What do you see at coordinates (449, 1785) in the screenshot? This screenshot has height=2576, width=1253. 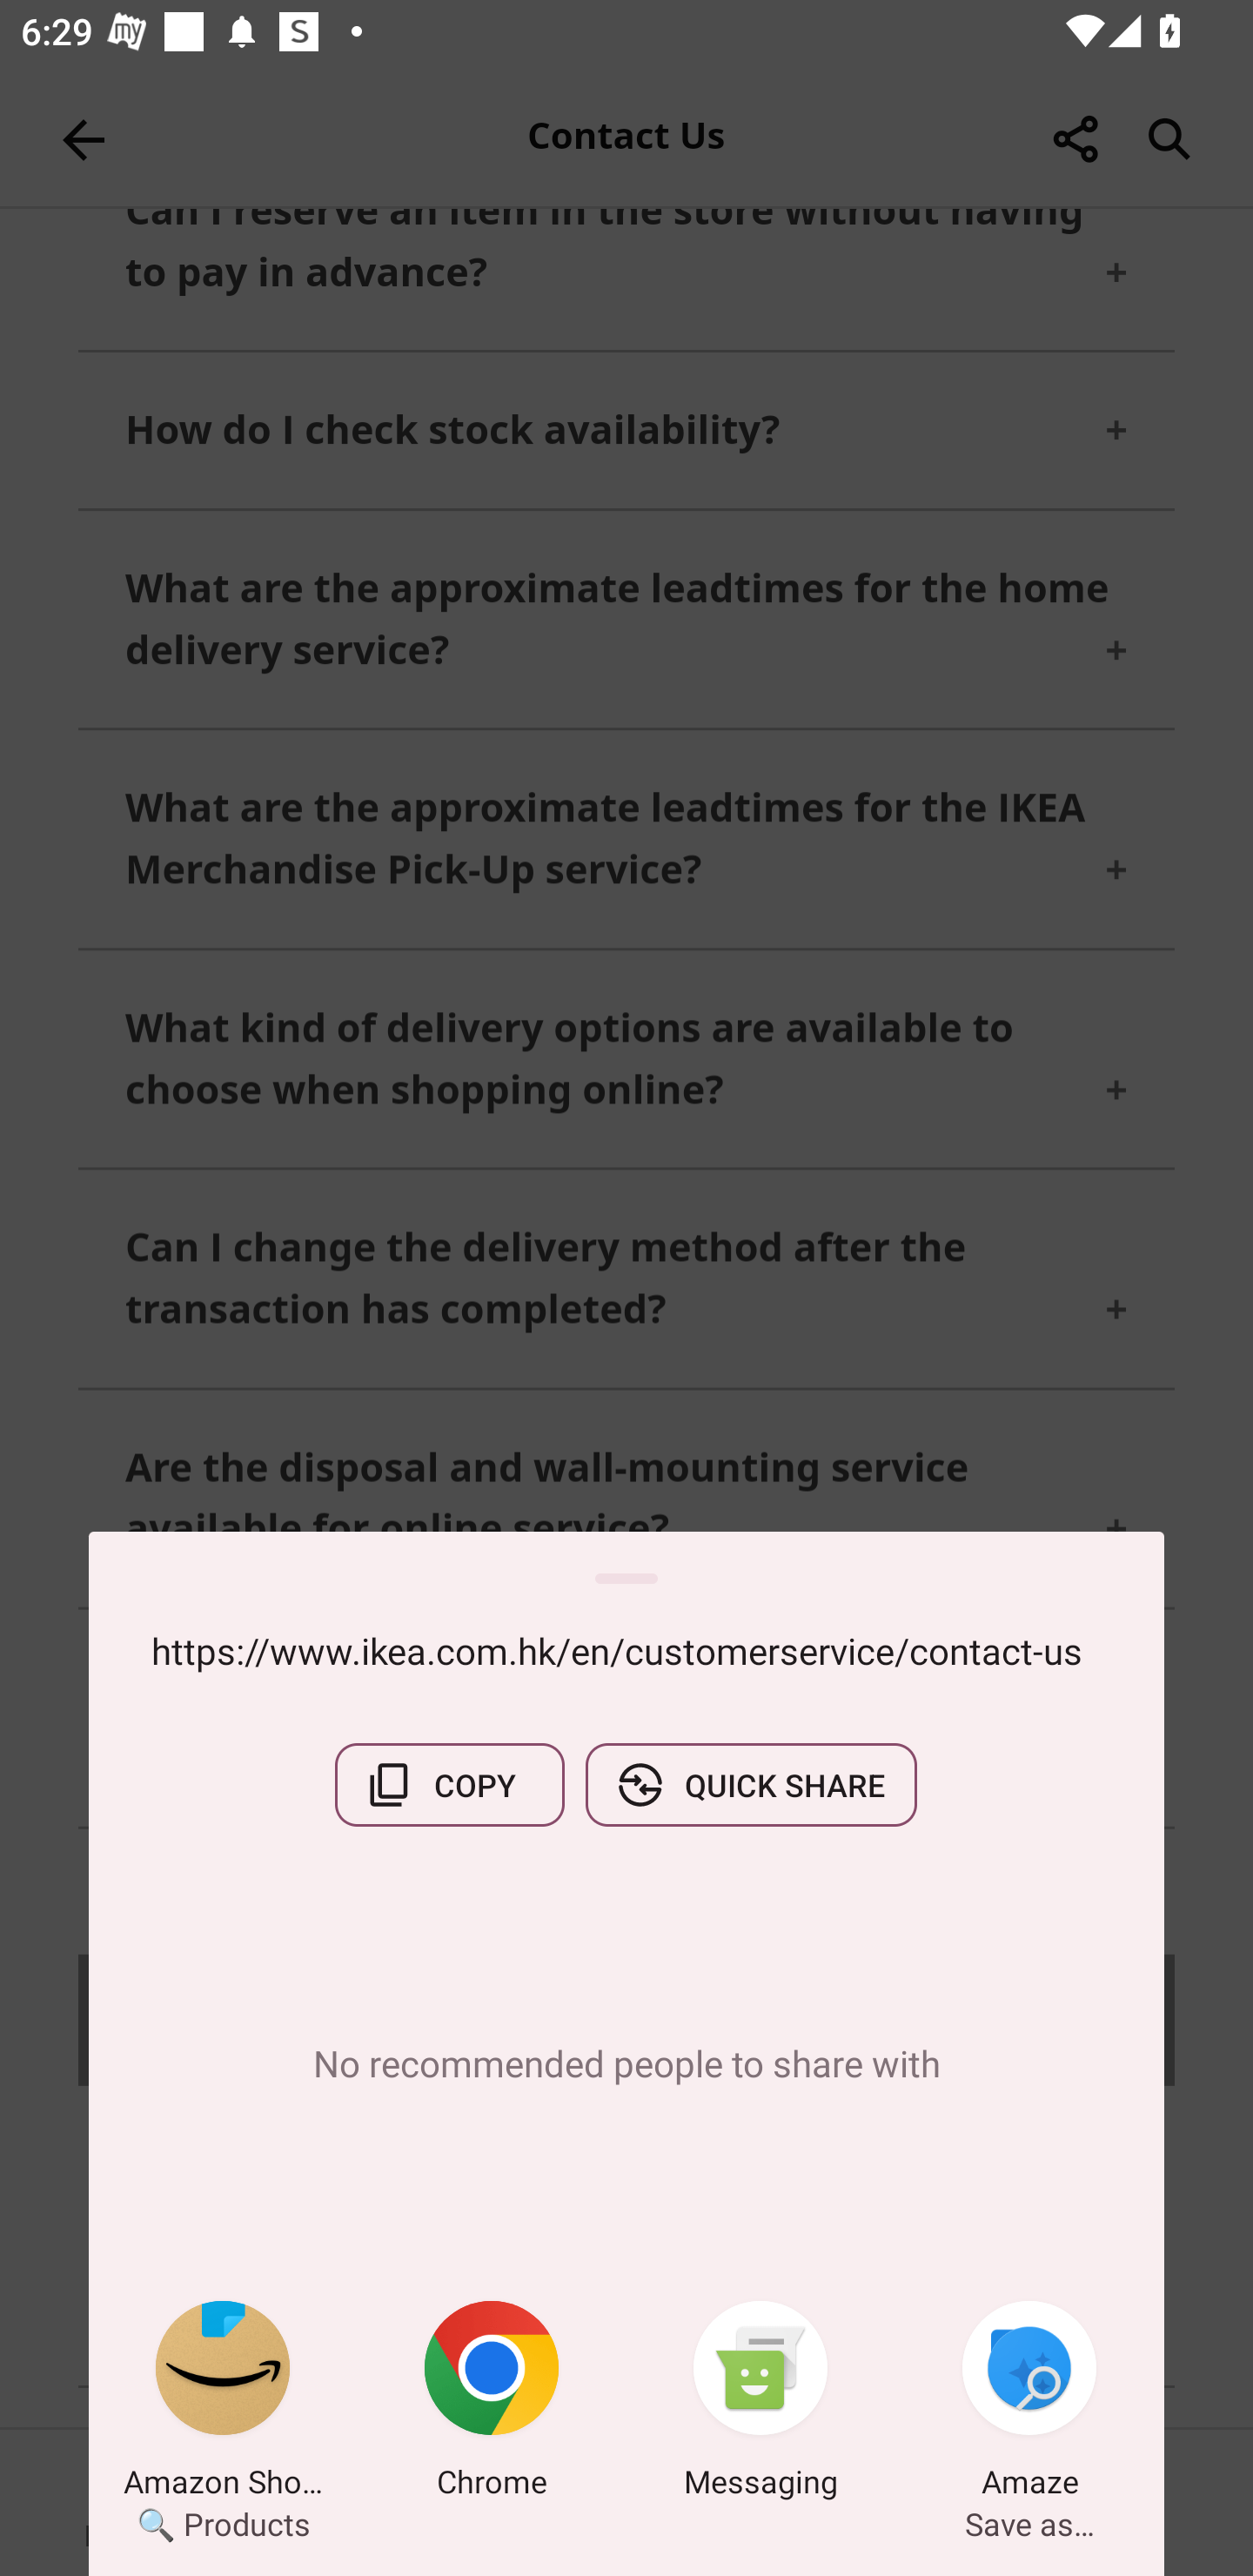 I see `COPY` at bounding box center [449, 1785].